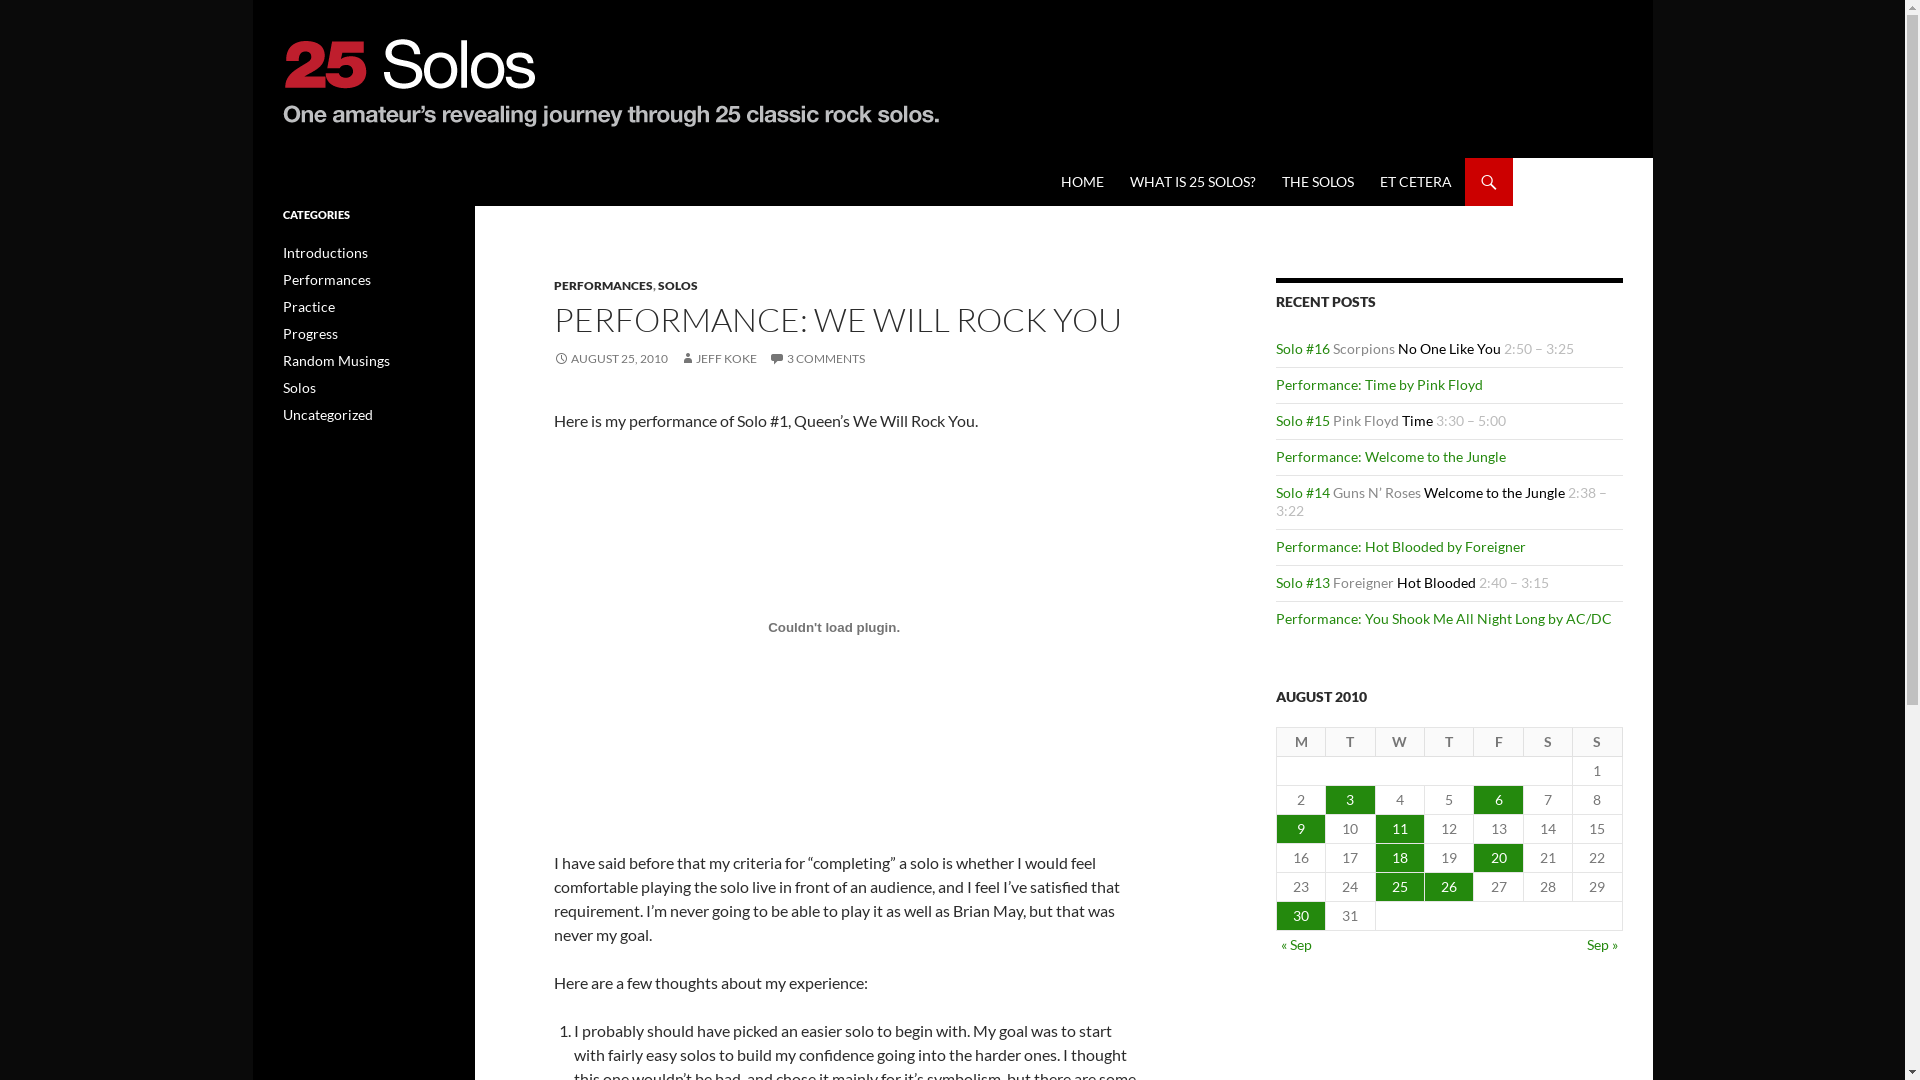 The height and width of the screenshot is (1080, 1920). What do you see at coordinates (1301, 916) in the screenshot?
I see `30` at bounding box center [1301, 916].